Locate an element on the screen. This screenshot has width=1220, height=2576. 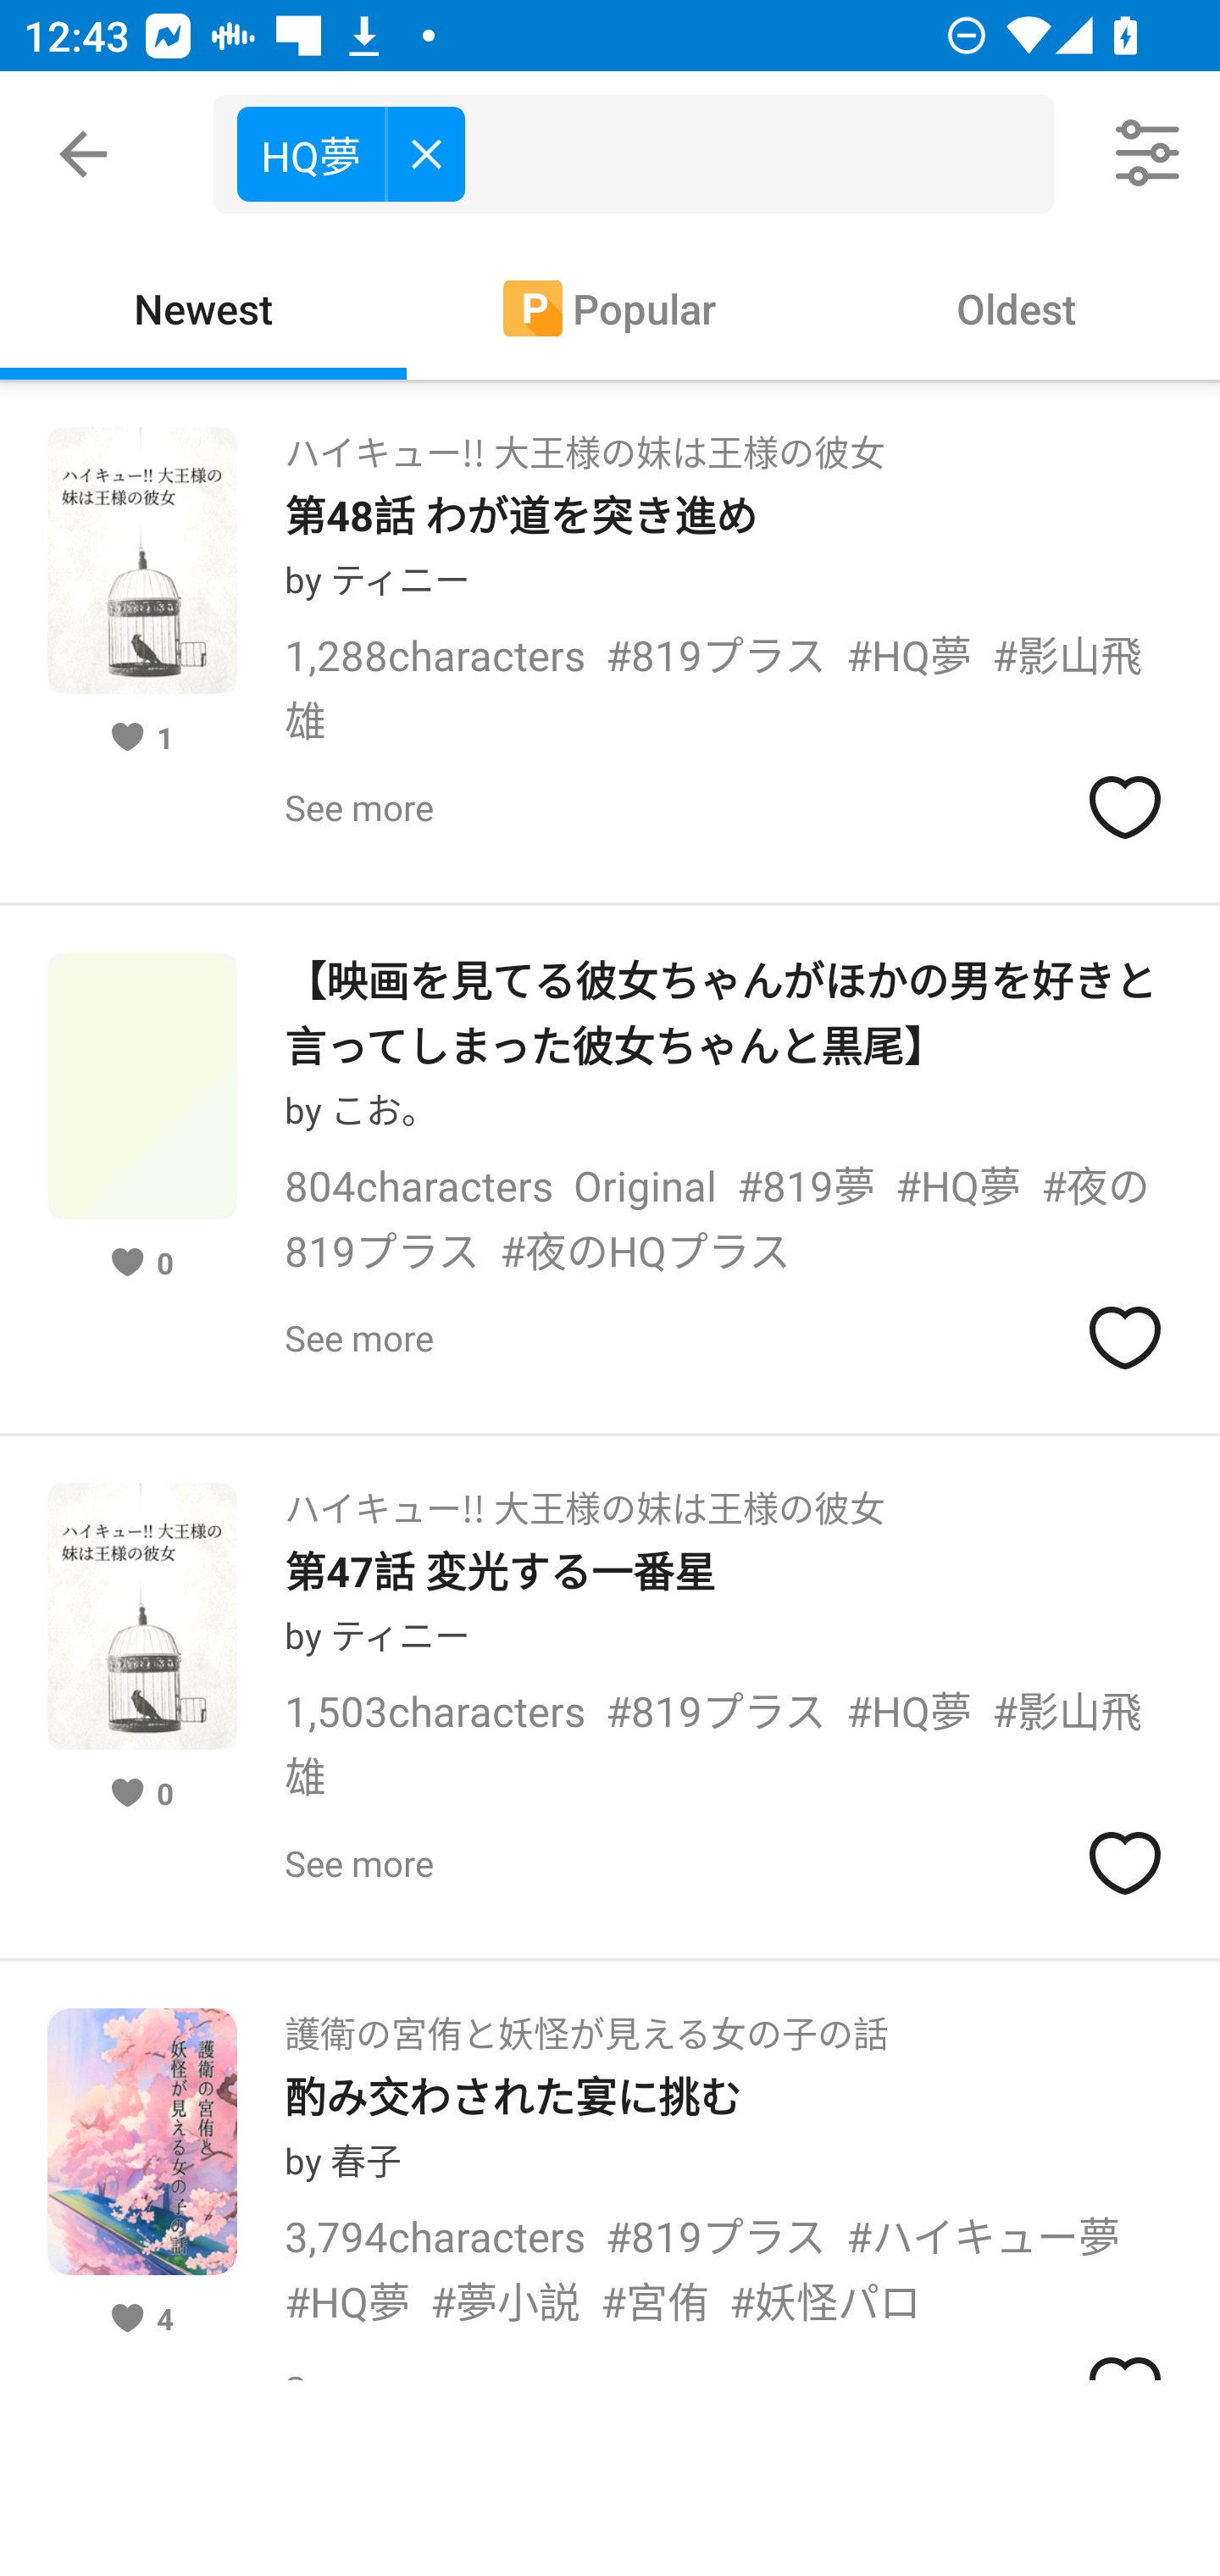
Oldest is located at coordinates (1017, 307).